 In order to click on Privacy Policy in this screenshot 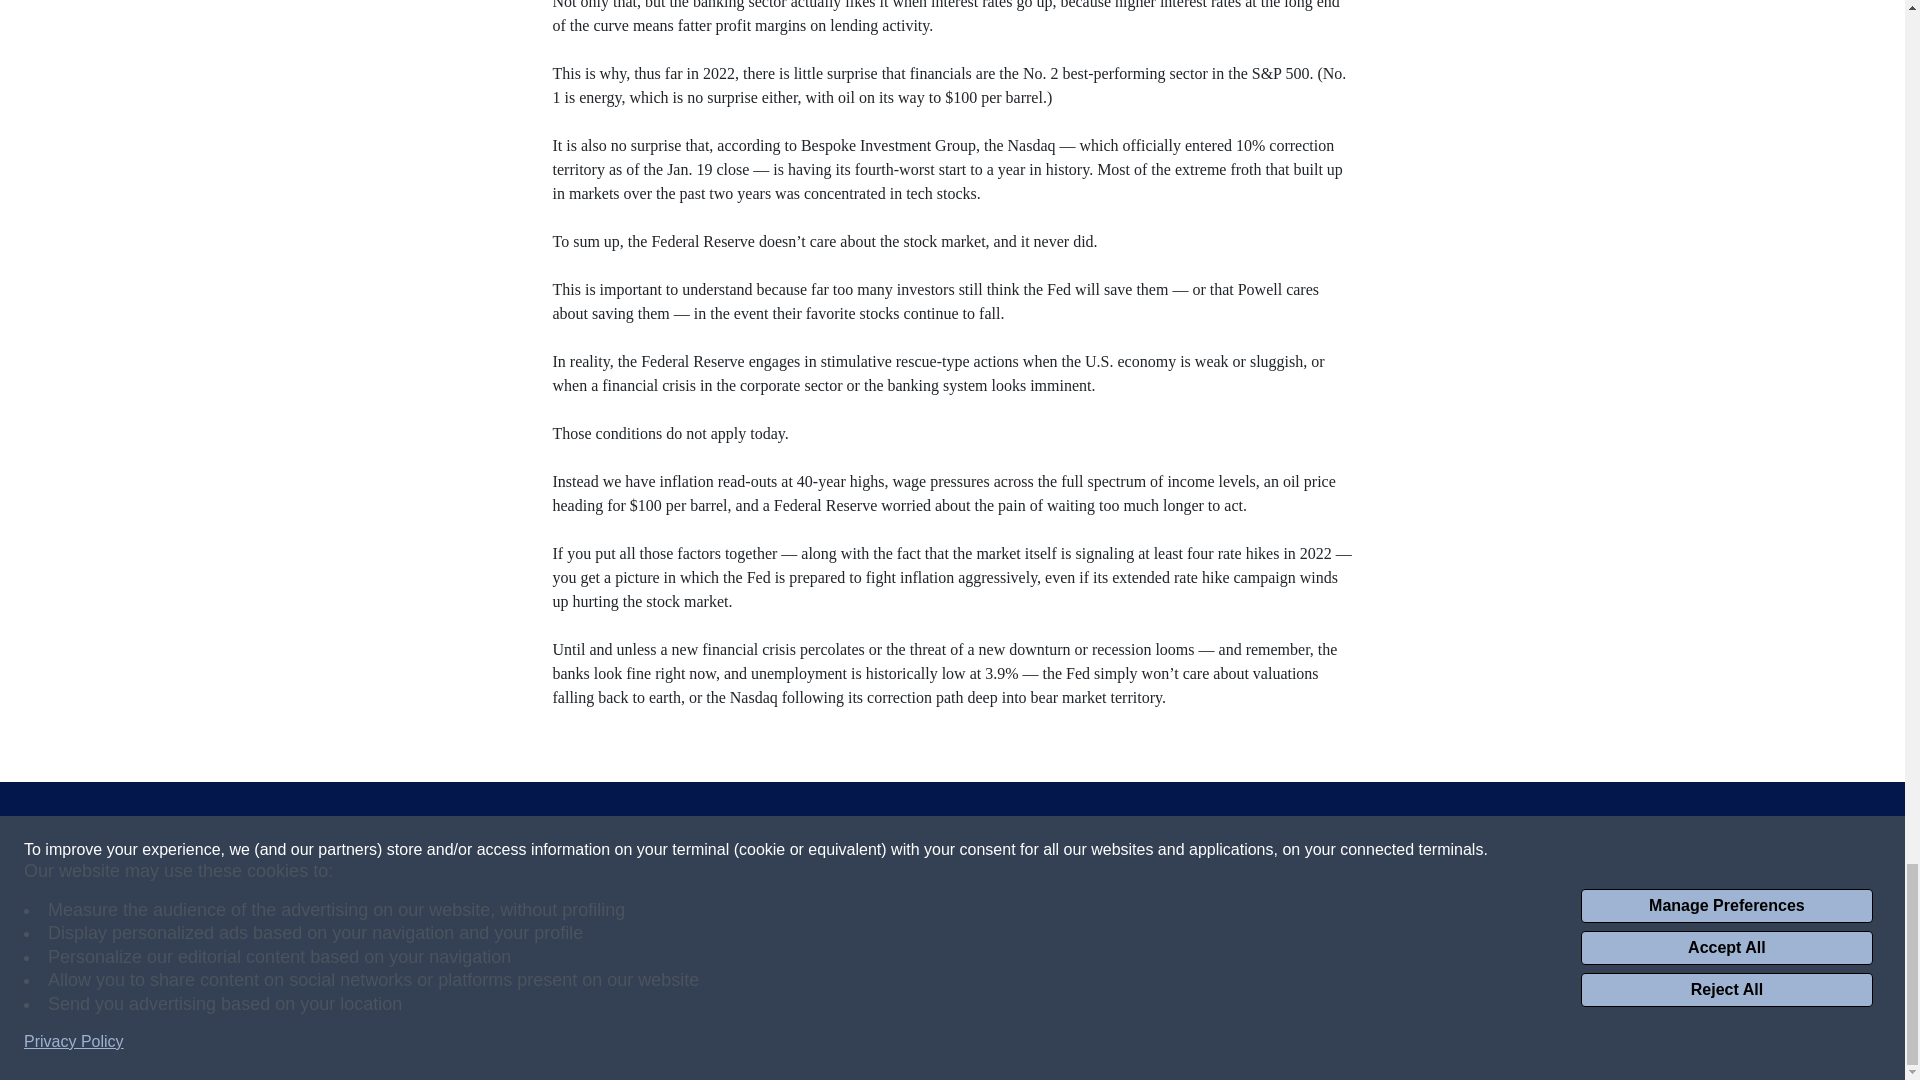, I will do `click(360, 1004)`.